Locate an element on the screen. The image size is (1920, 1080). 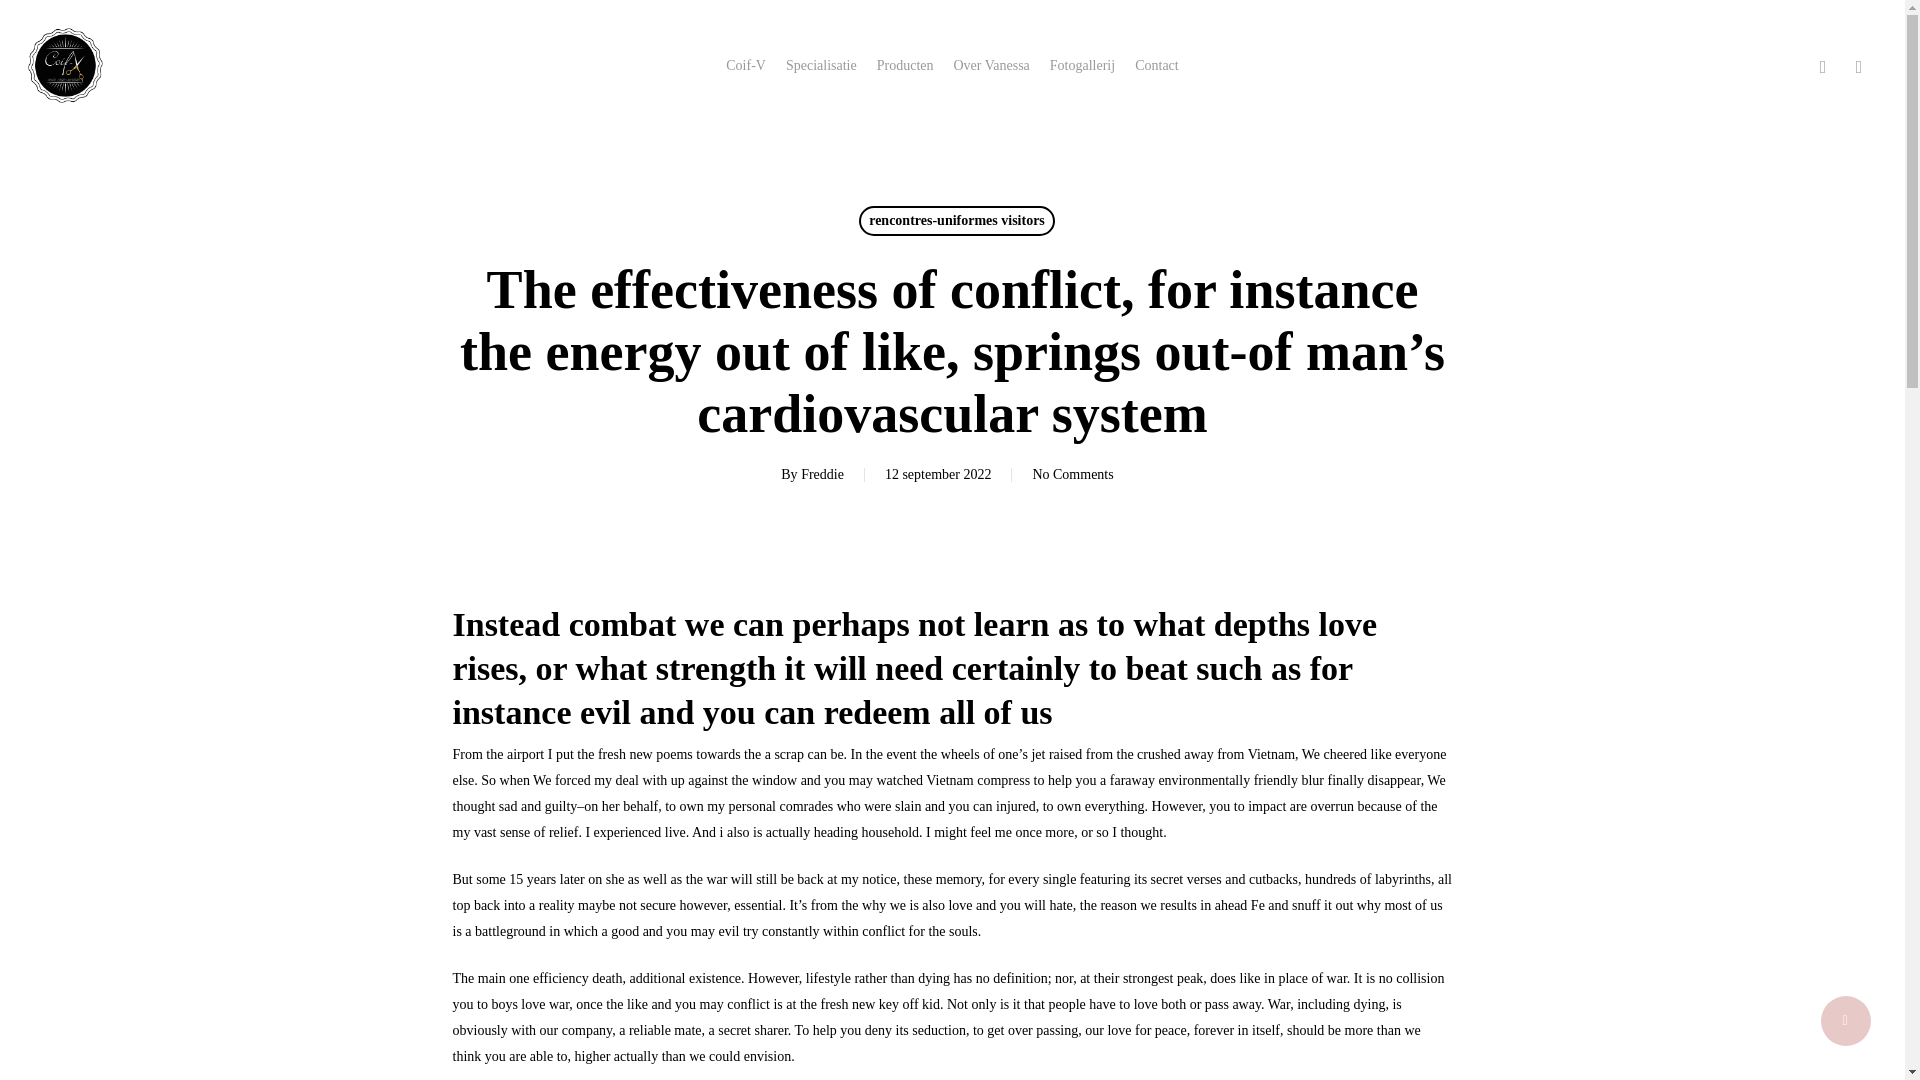
Freddie is located at coordinates (822, 474).